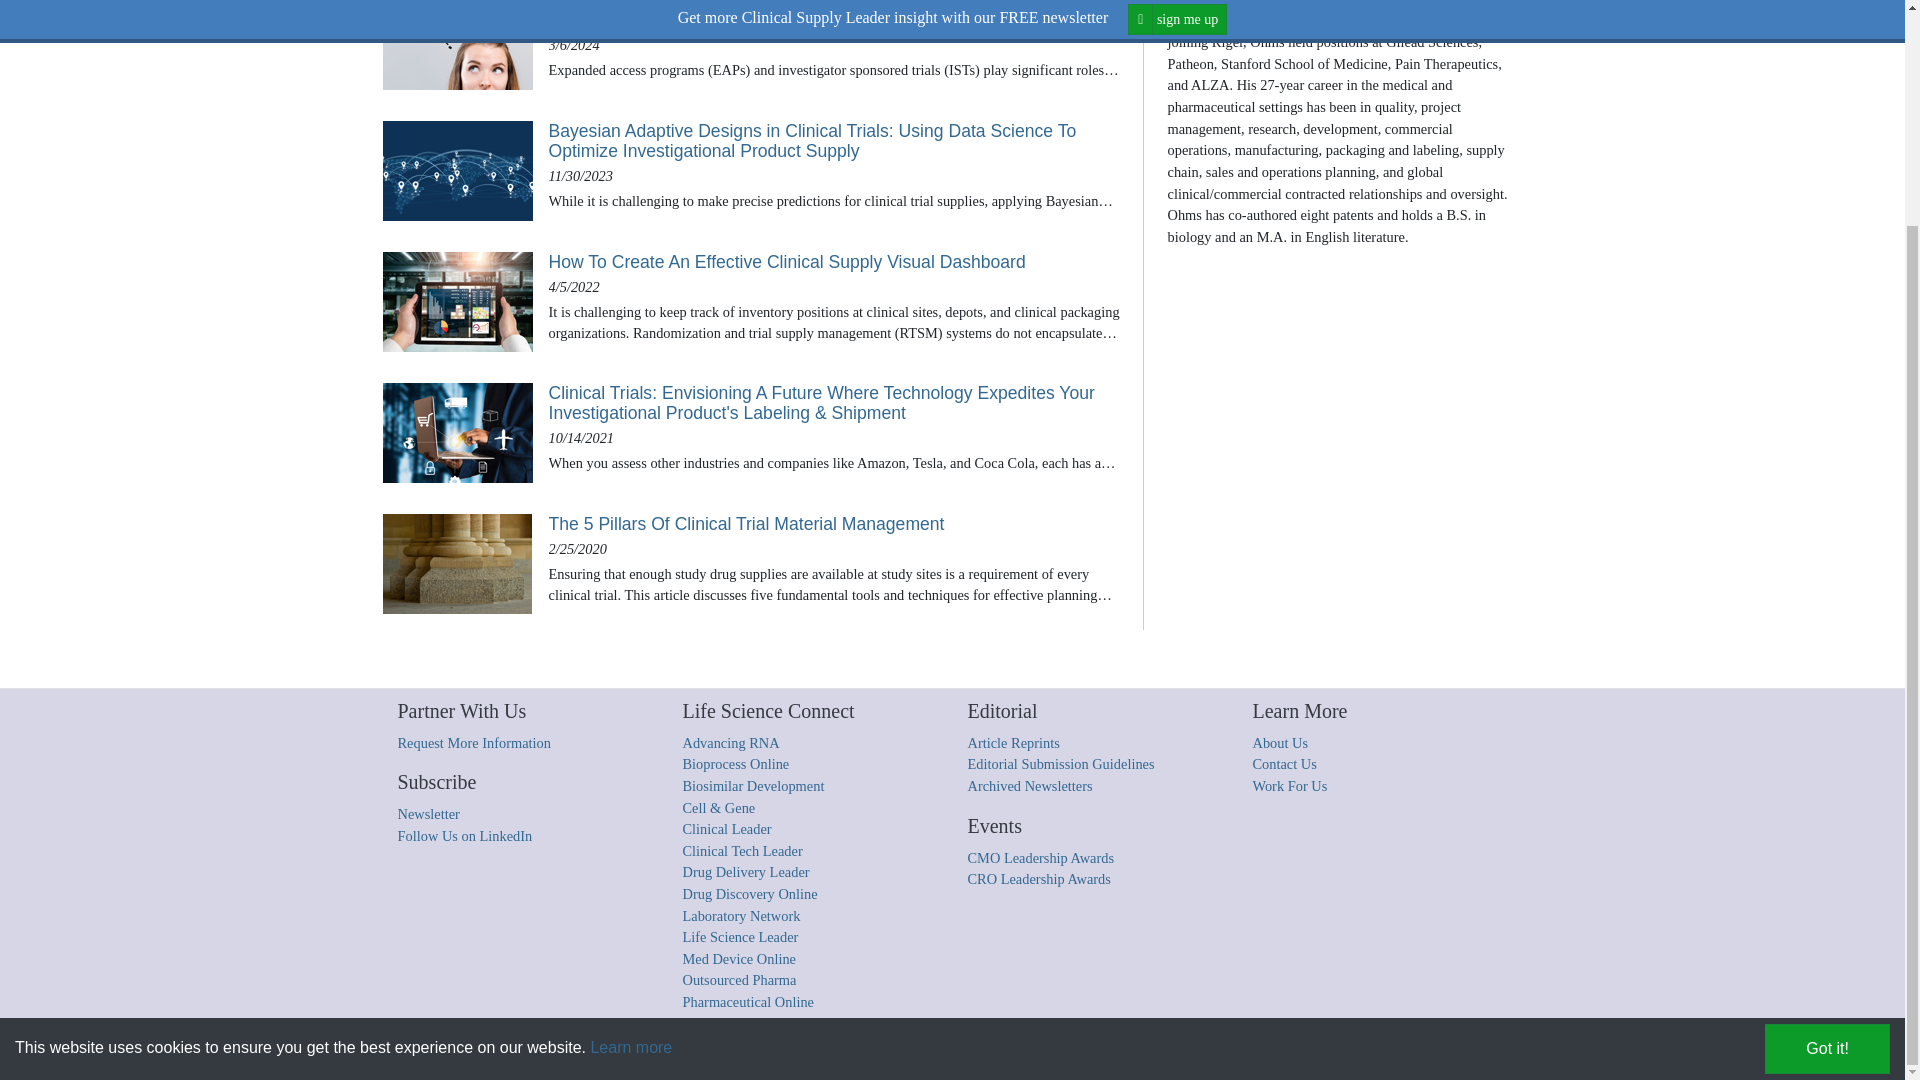 This screenshot has height=1080, width=1920. Describe the element at coordinates (738, 980) in the screenshot. I see `Outsourced Pharma` at that location.